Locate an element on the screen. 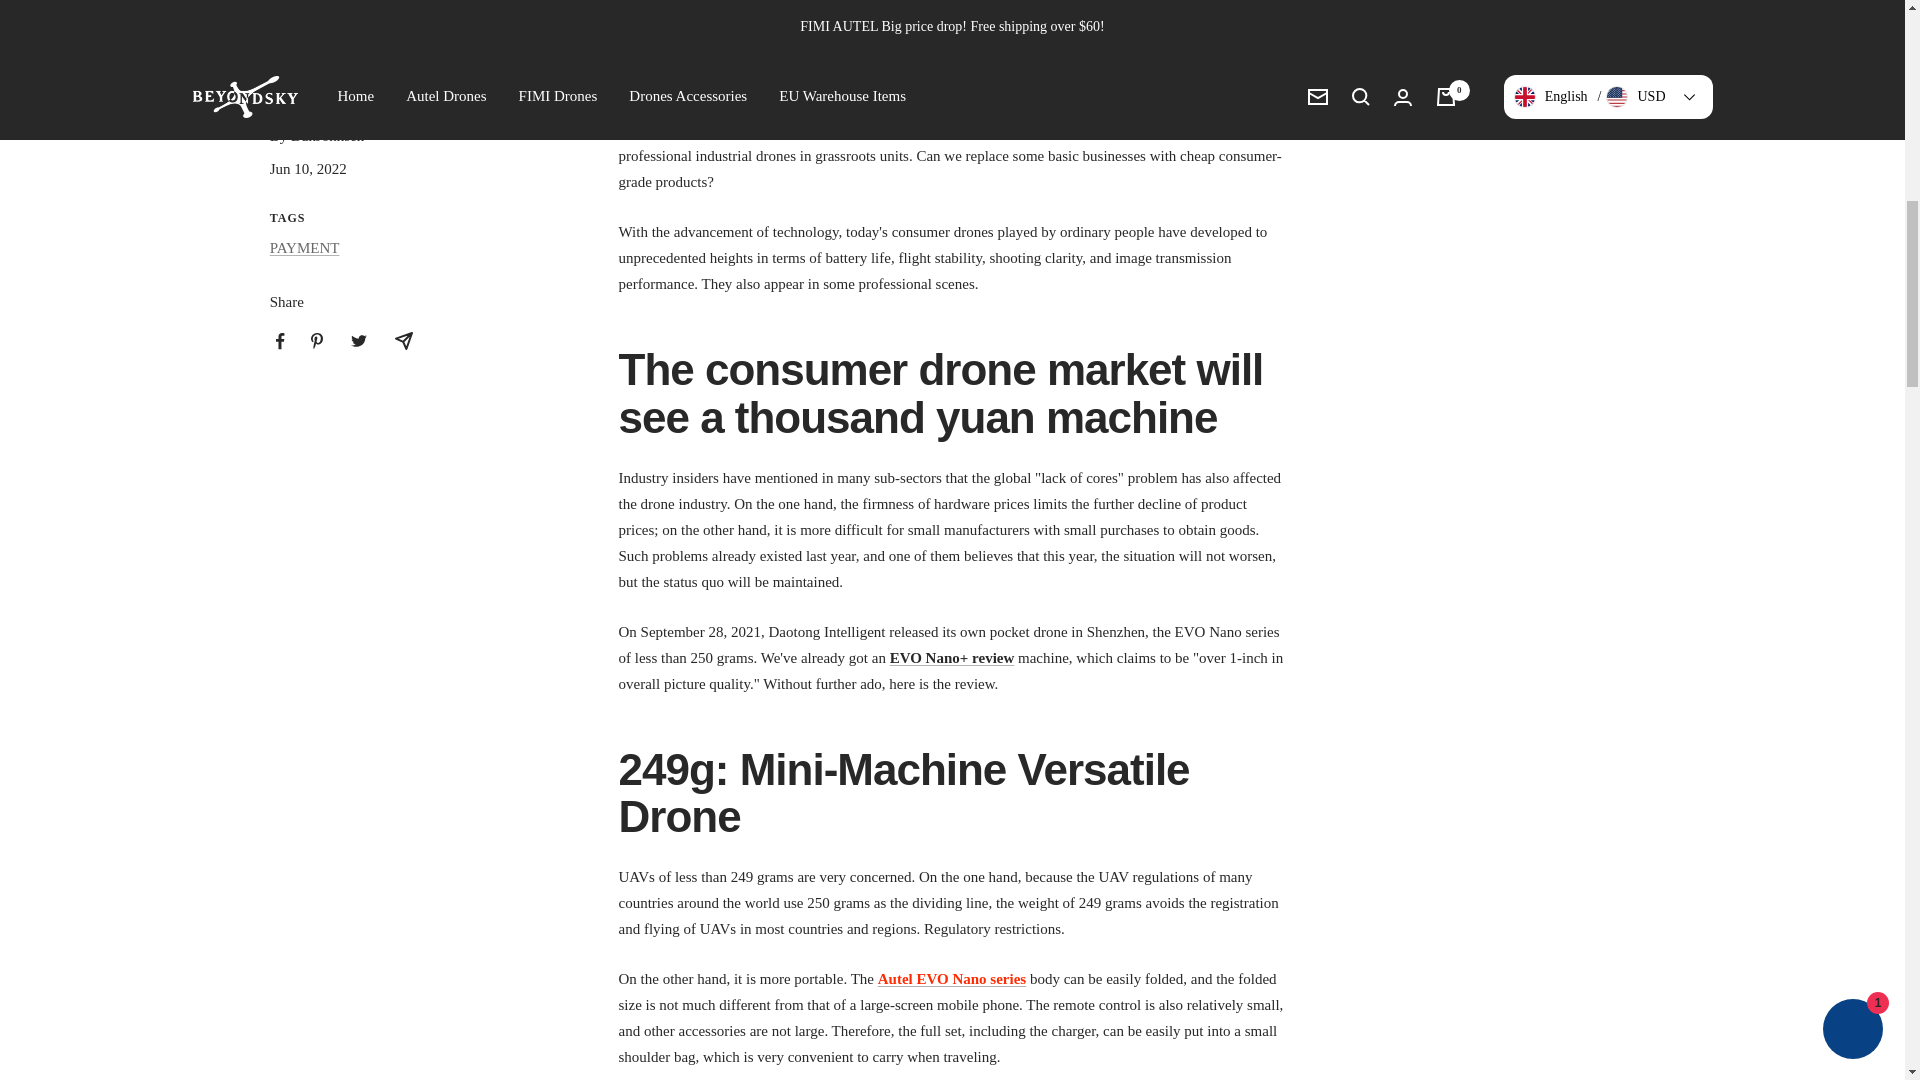  Autel EVO Nano series is located at coordinates (951, 978).